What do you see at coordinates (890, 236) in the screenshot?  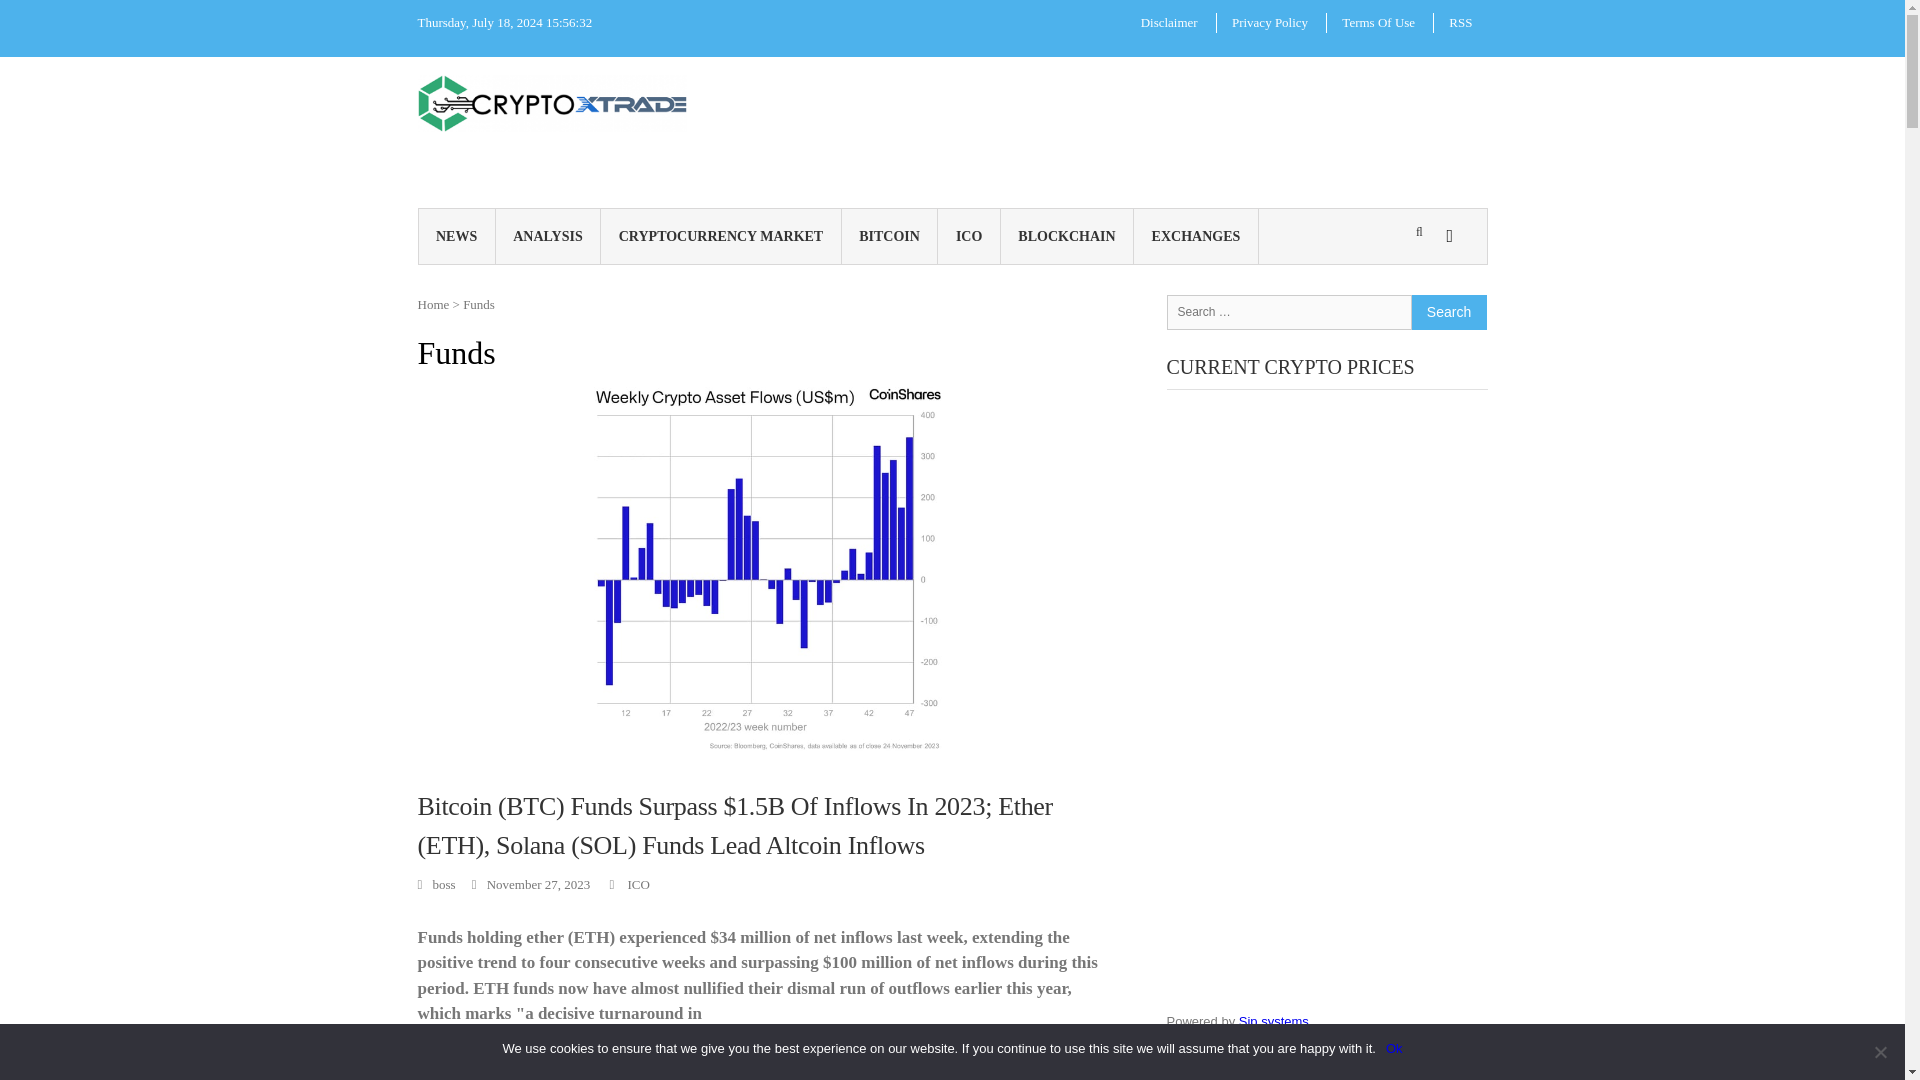 I see `BITCOIN` at bounding box center [890, 236].